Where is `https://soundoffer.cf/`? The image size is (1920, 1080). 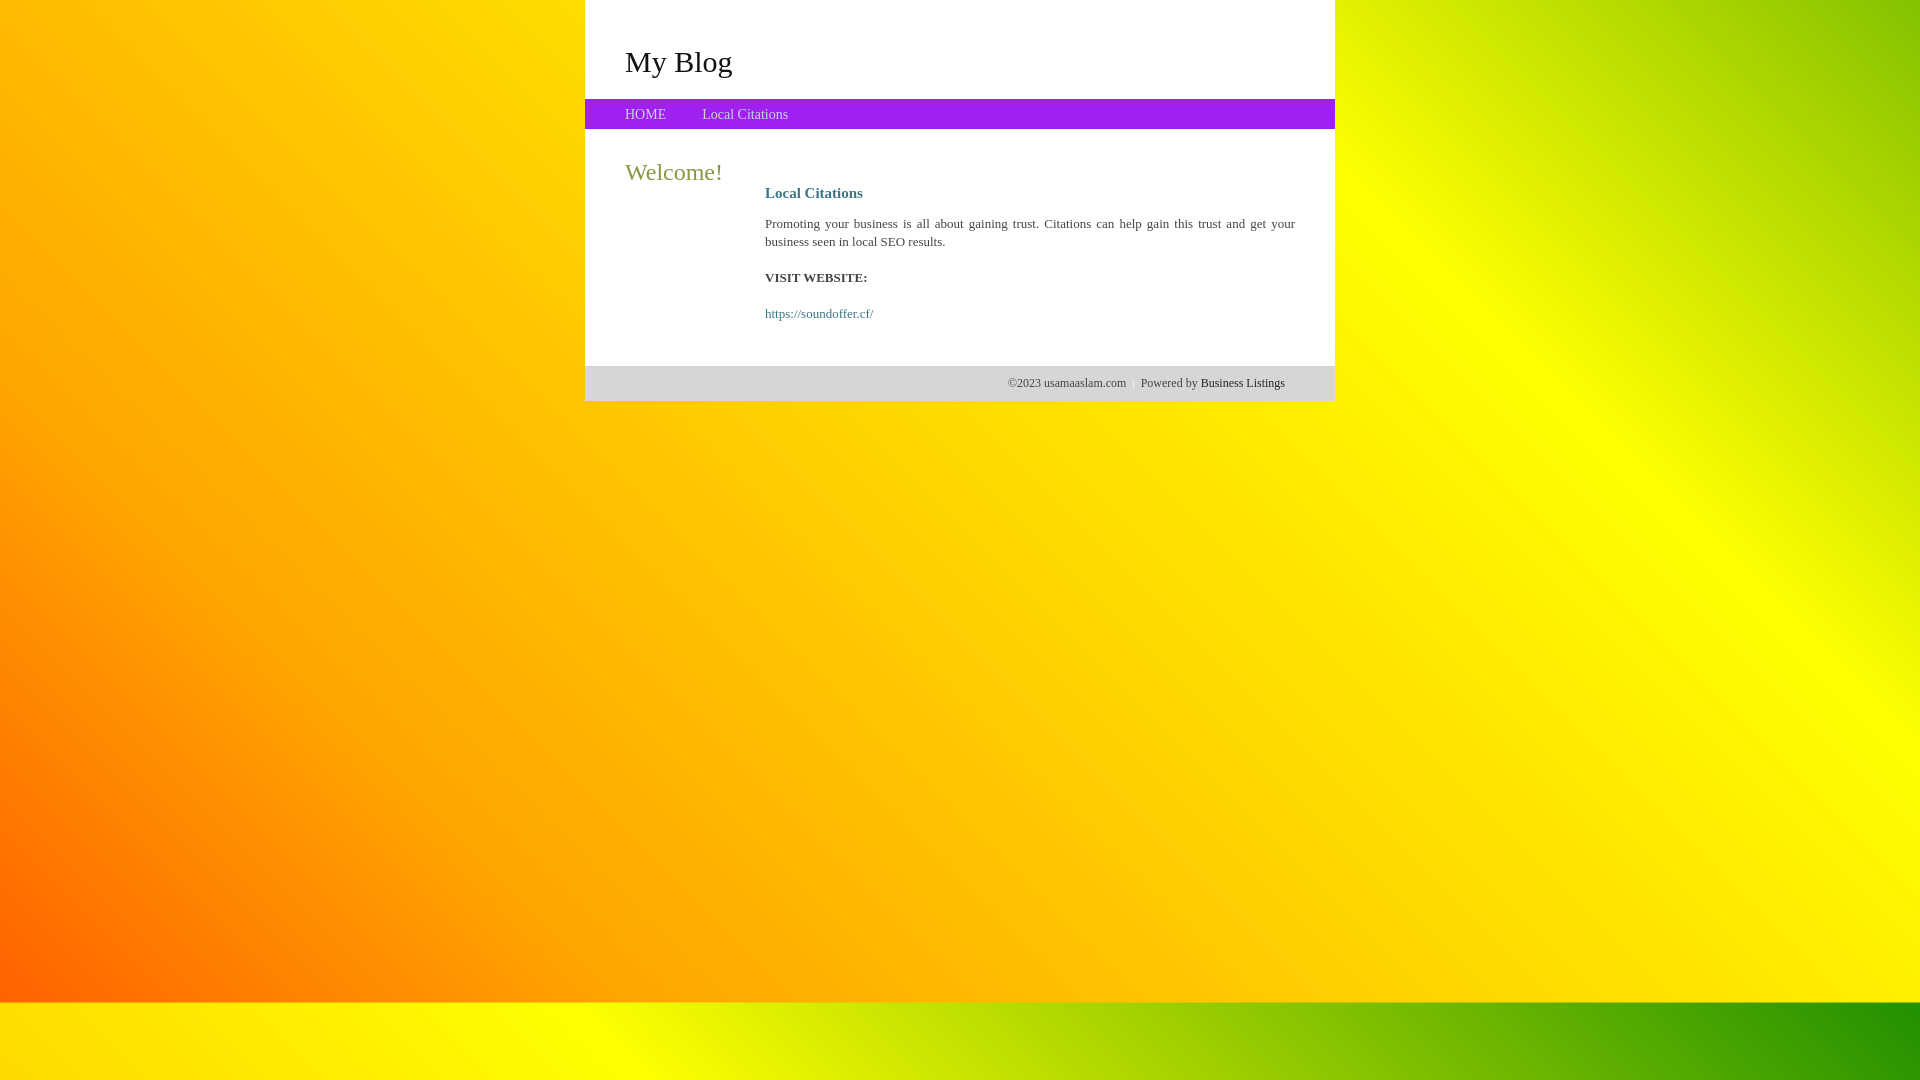
https://soundoffer.cf/ is located at coordinates (819, 314).